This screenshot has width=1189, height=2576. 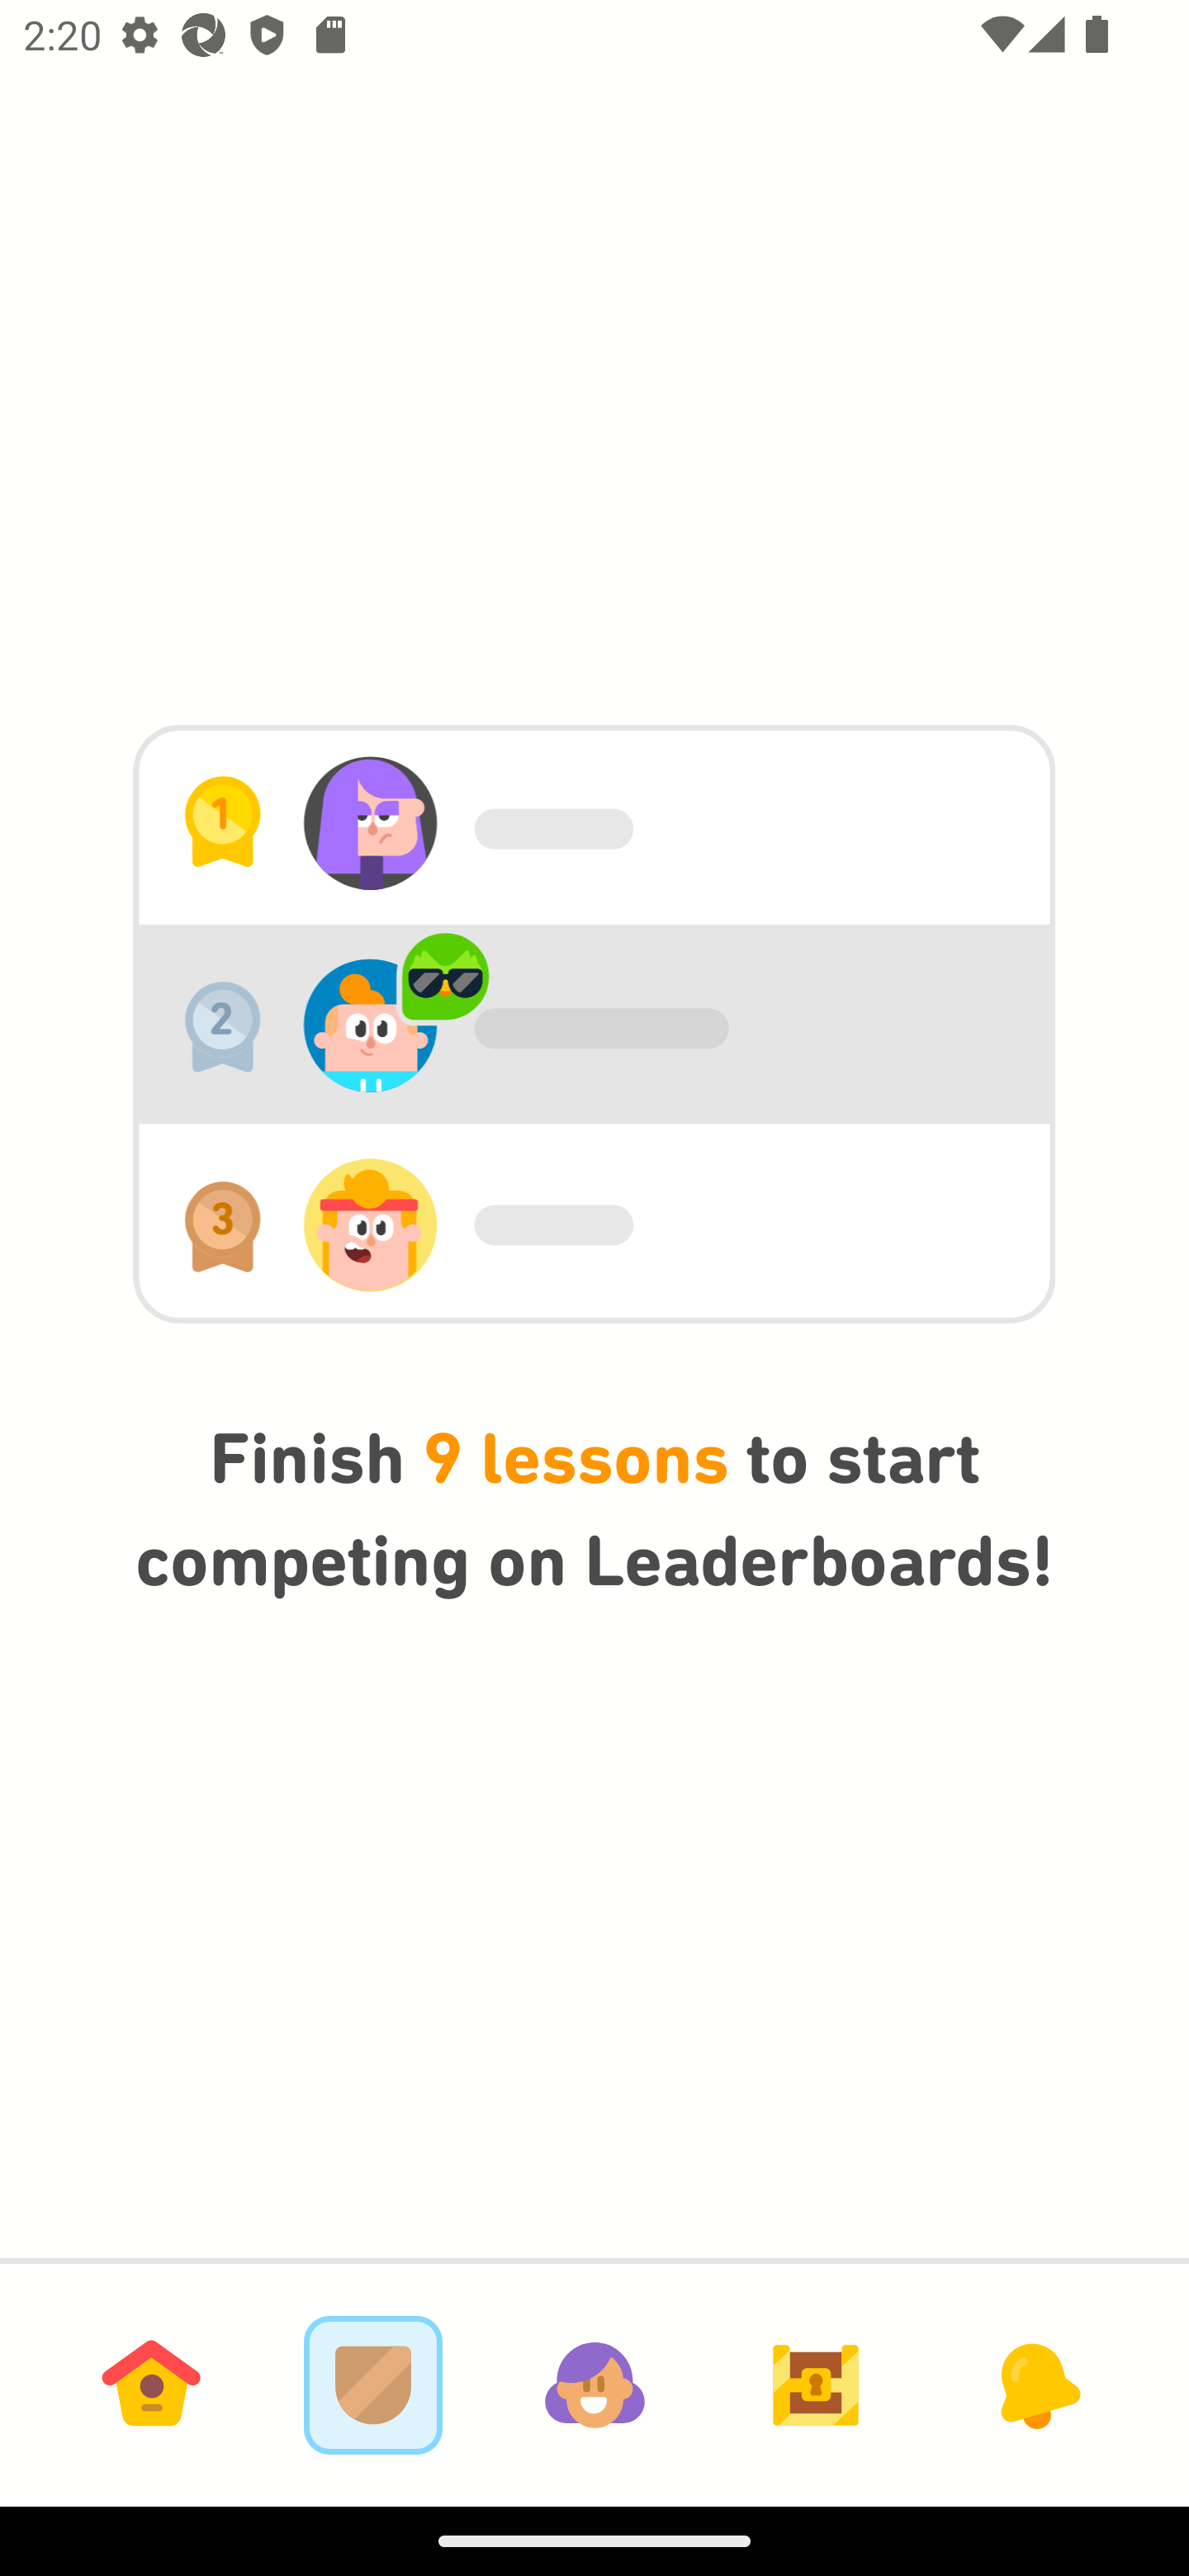 What do you see at coordinates (1037, 2384) in the screenshot?
I see `News Tab` at bounding box center [1037, 2384].